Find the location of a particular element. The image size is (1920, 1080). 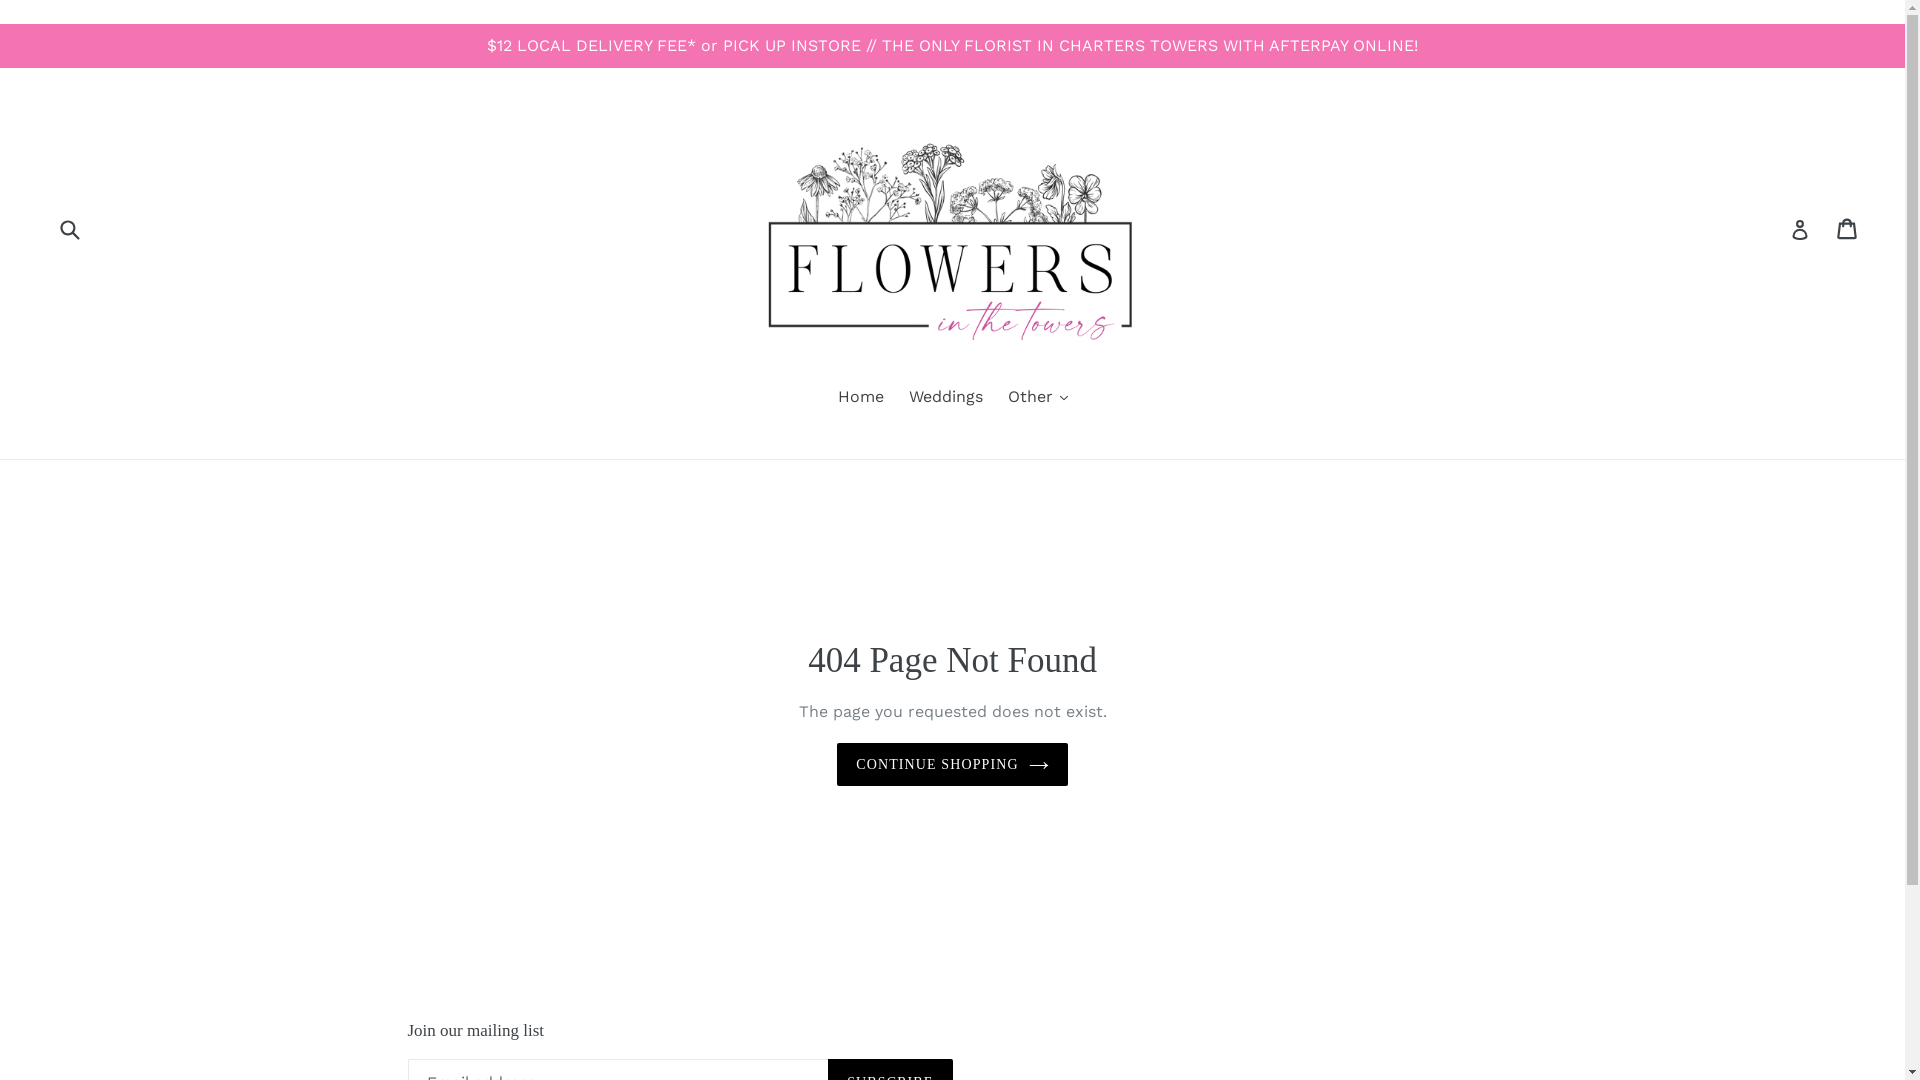

Submit is located at coordinates (69, 230).